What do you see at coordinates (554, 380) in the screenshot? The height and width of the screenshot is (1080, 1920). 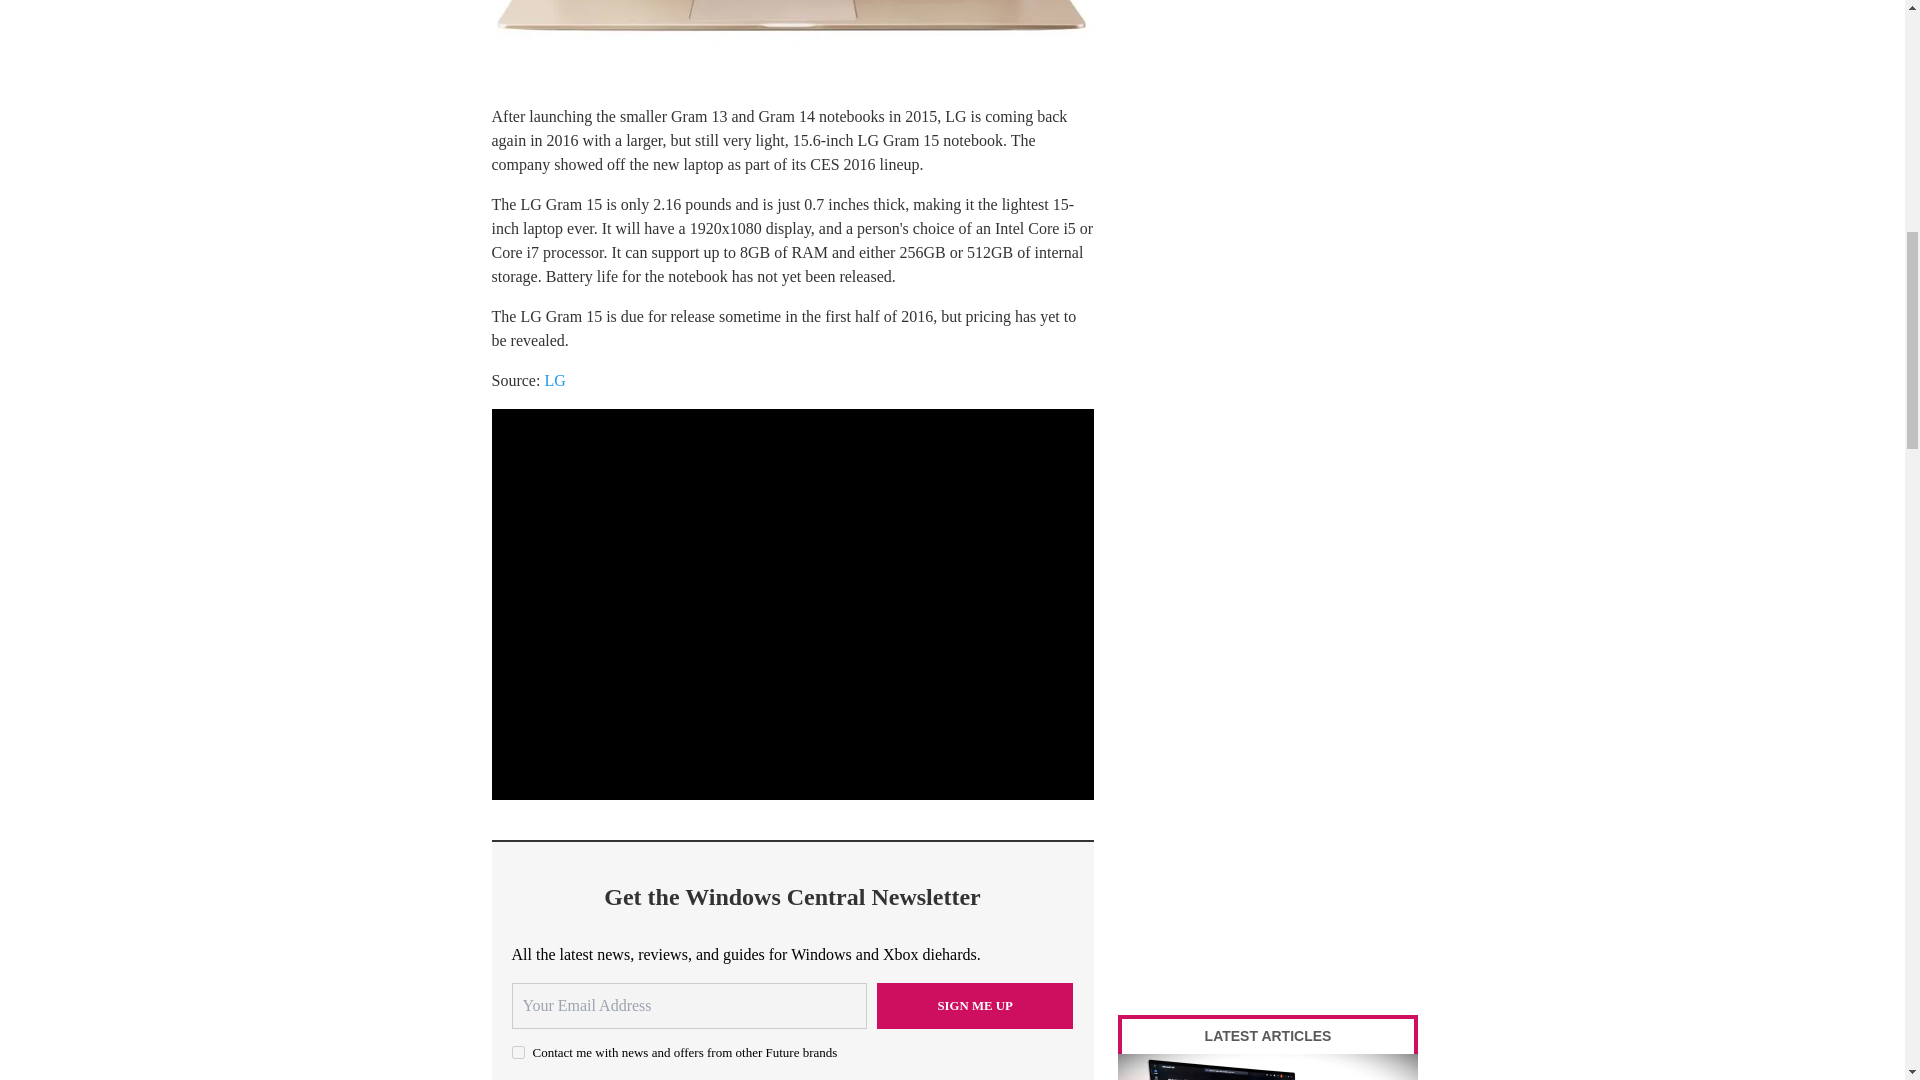 I see `LG` at bounding box center [554, 380].